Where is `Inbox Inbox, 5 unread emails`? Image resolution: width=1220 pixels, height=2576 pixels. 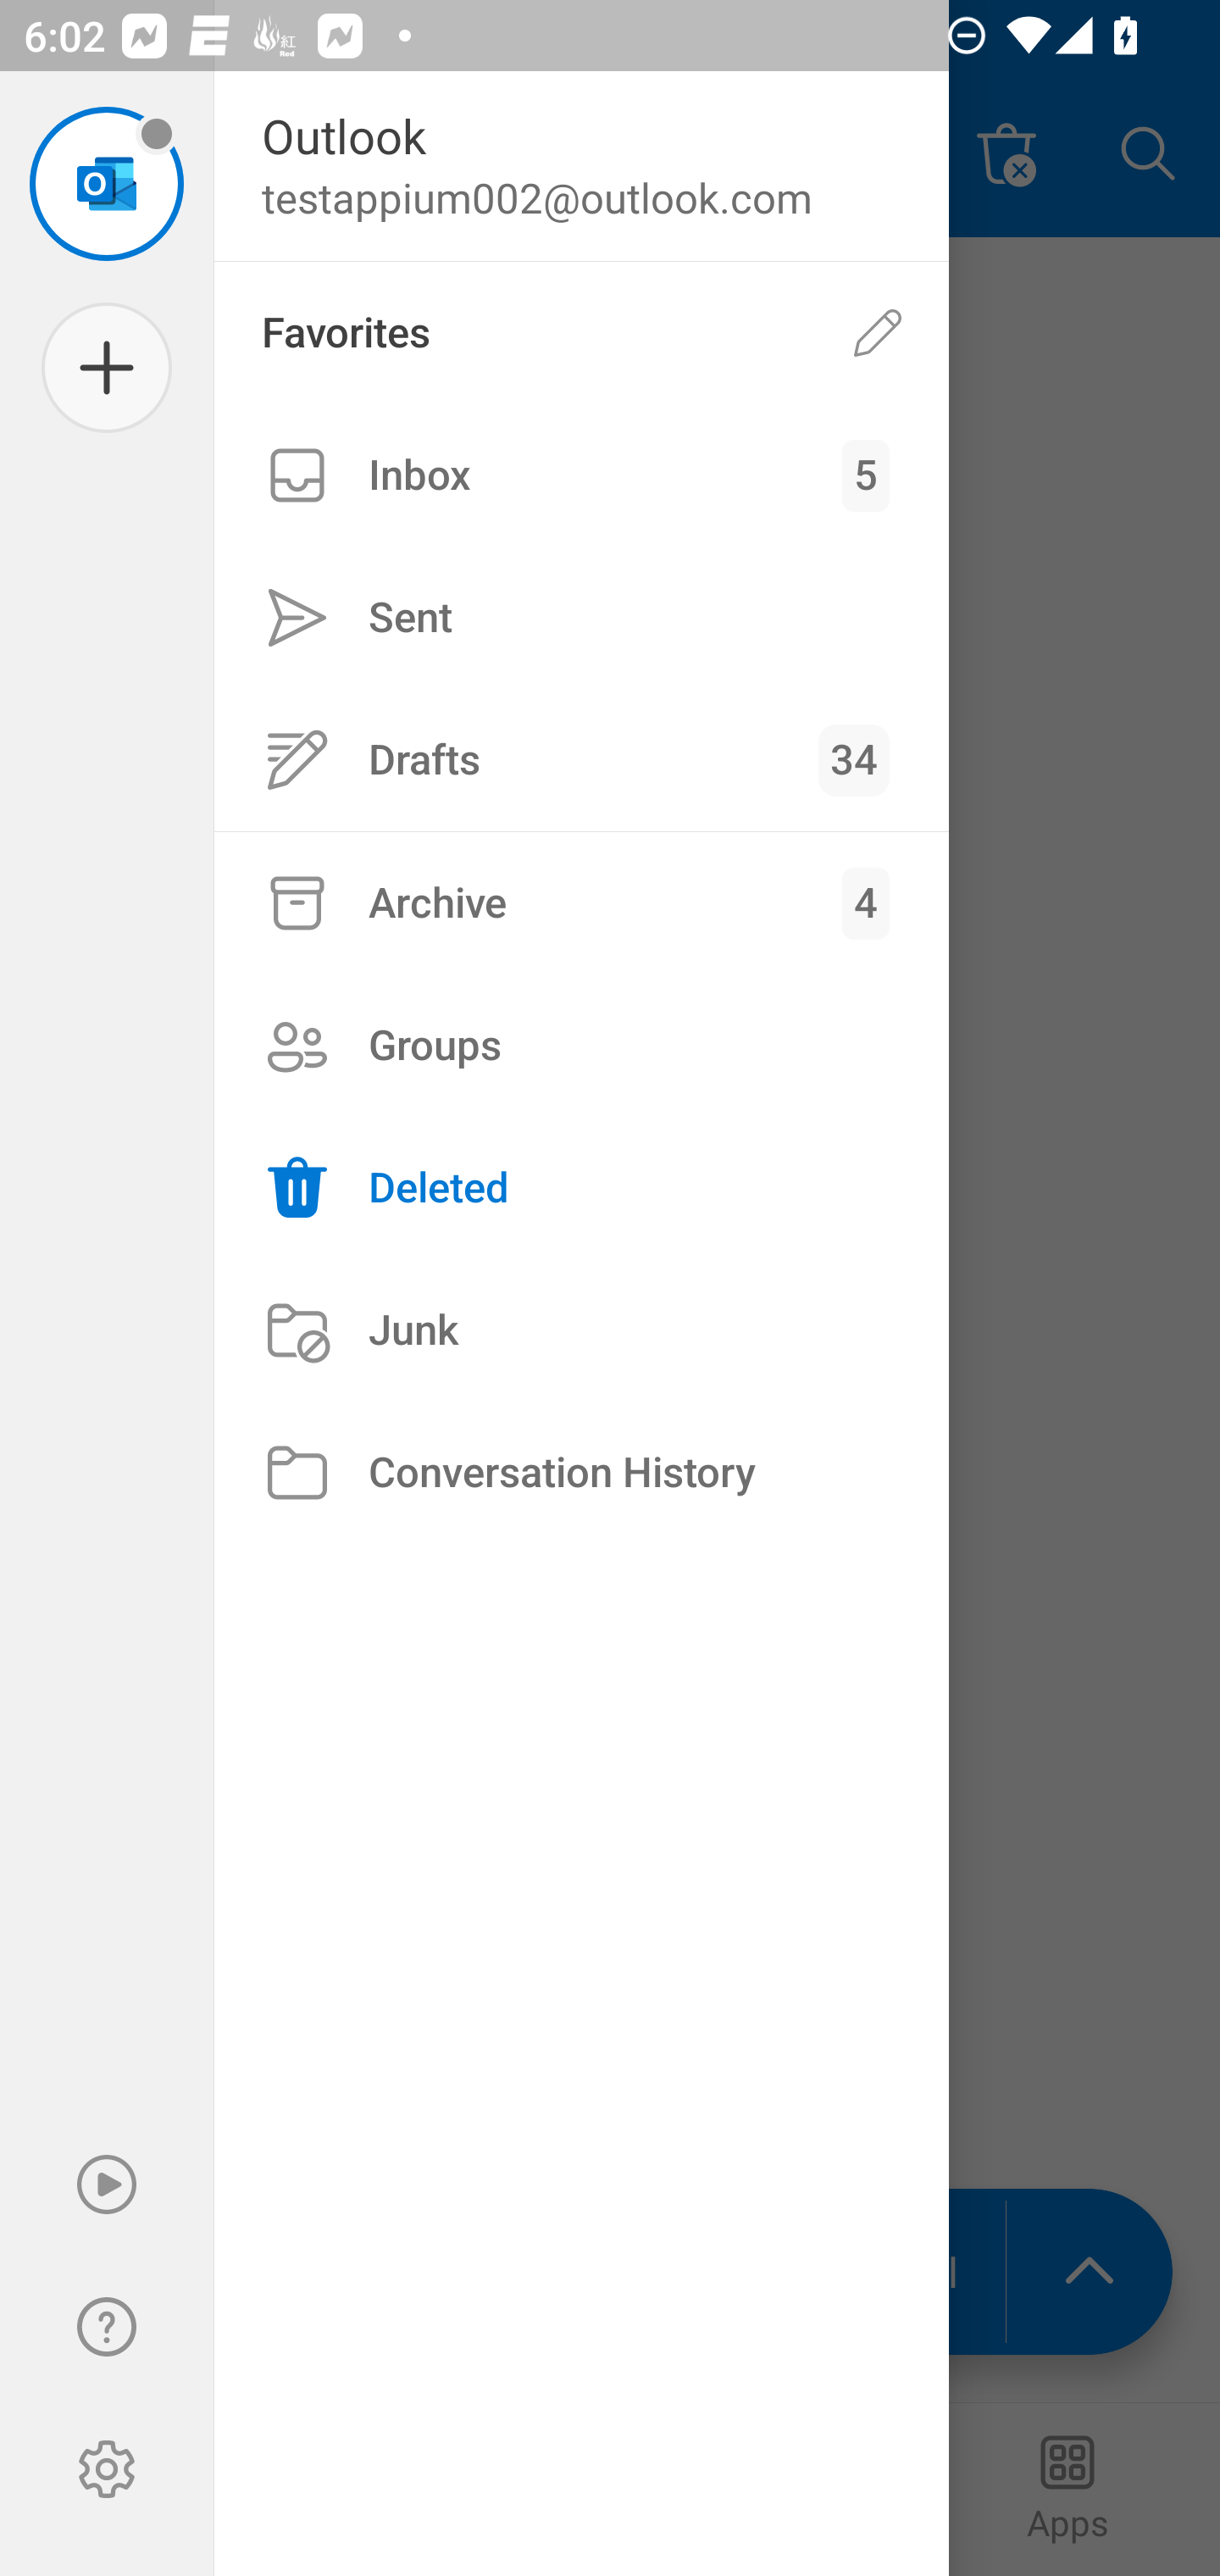 Inbox Inbox, 5 unread emails is located at coordinates (581, 475).